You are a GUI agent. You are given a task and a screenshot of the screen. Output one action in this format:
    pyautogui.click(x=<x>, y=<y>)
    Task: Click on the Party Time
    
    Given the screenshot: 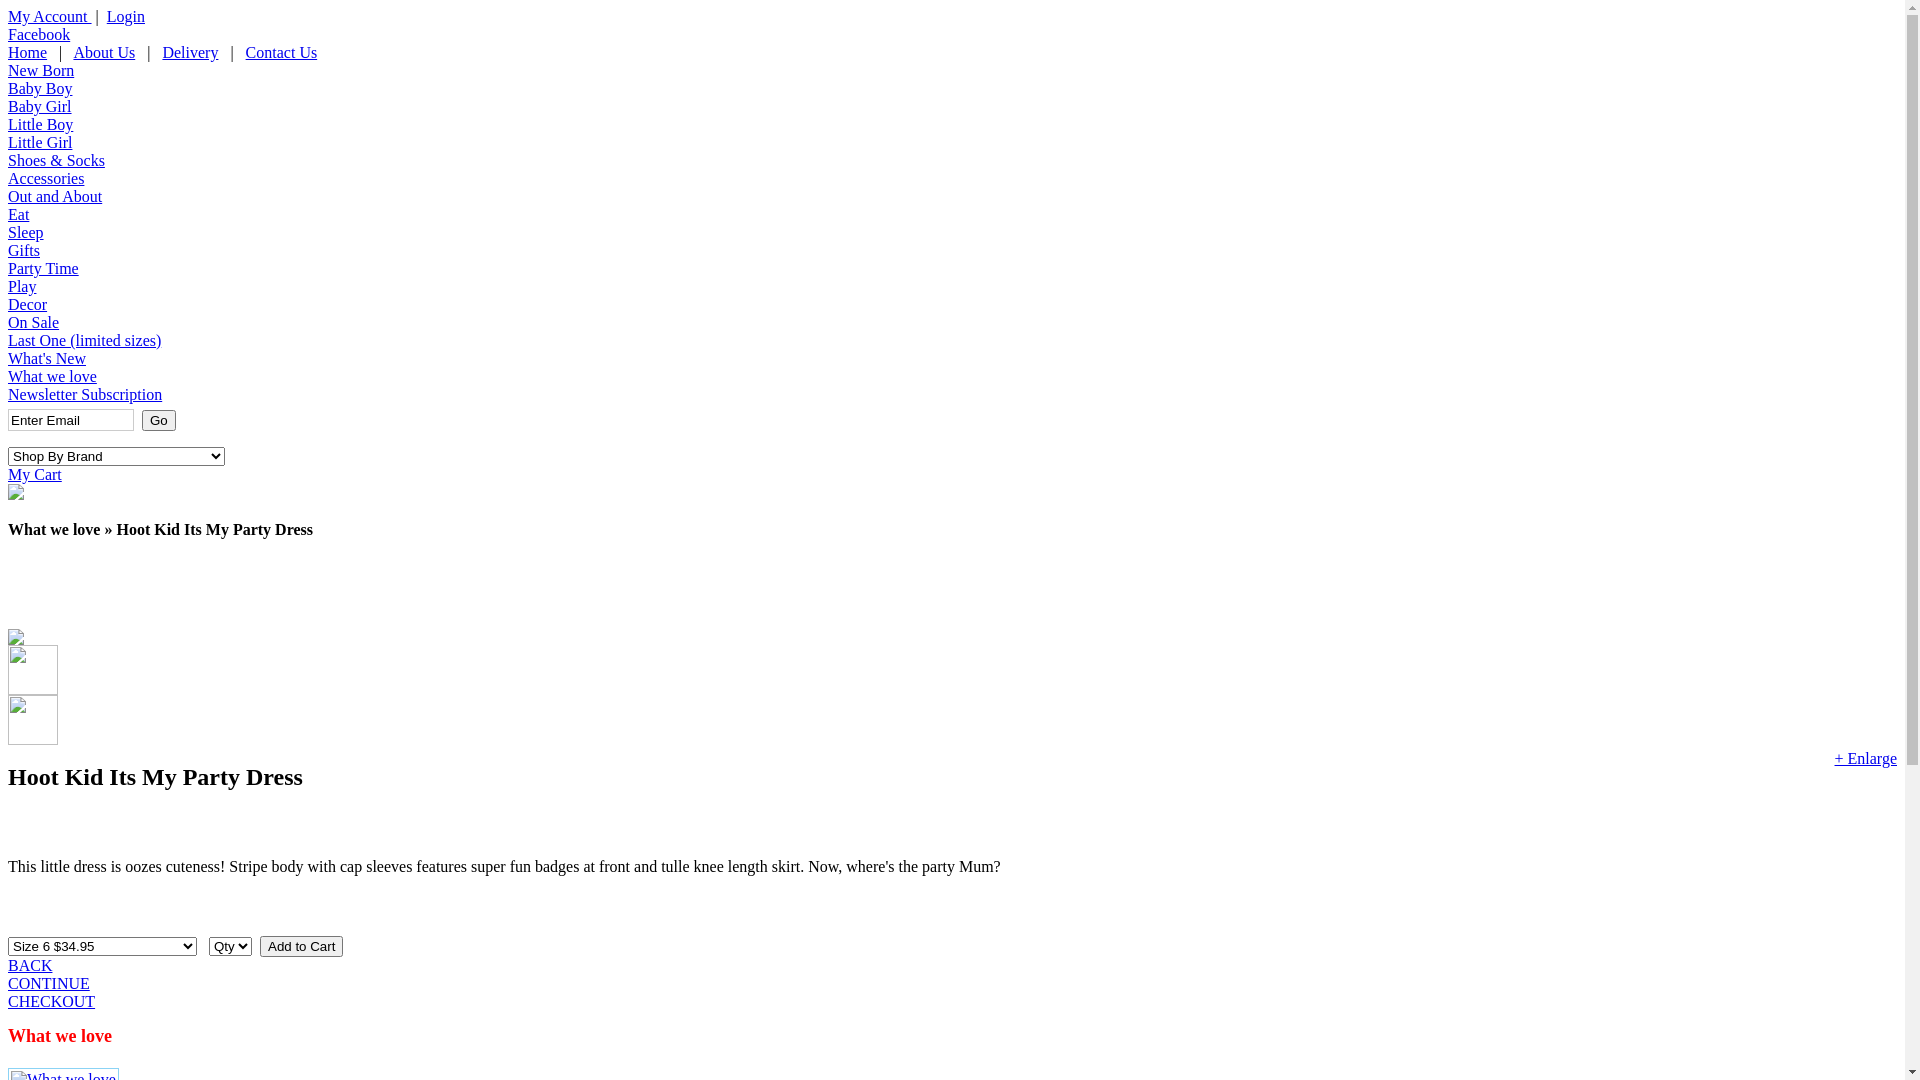 What is the action you would take?
    pyautogui.click(x=44, y=268)
    